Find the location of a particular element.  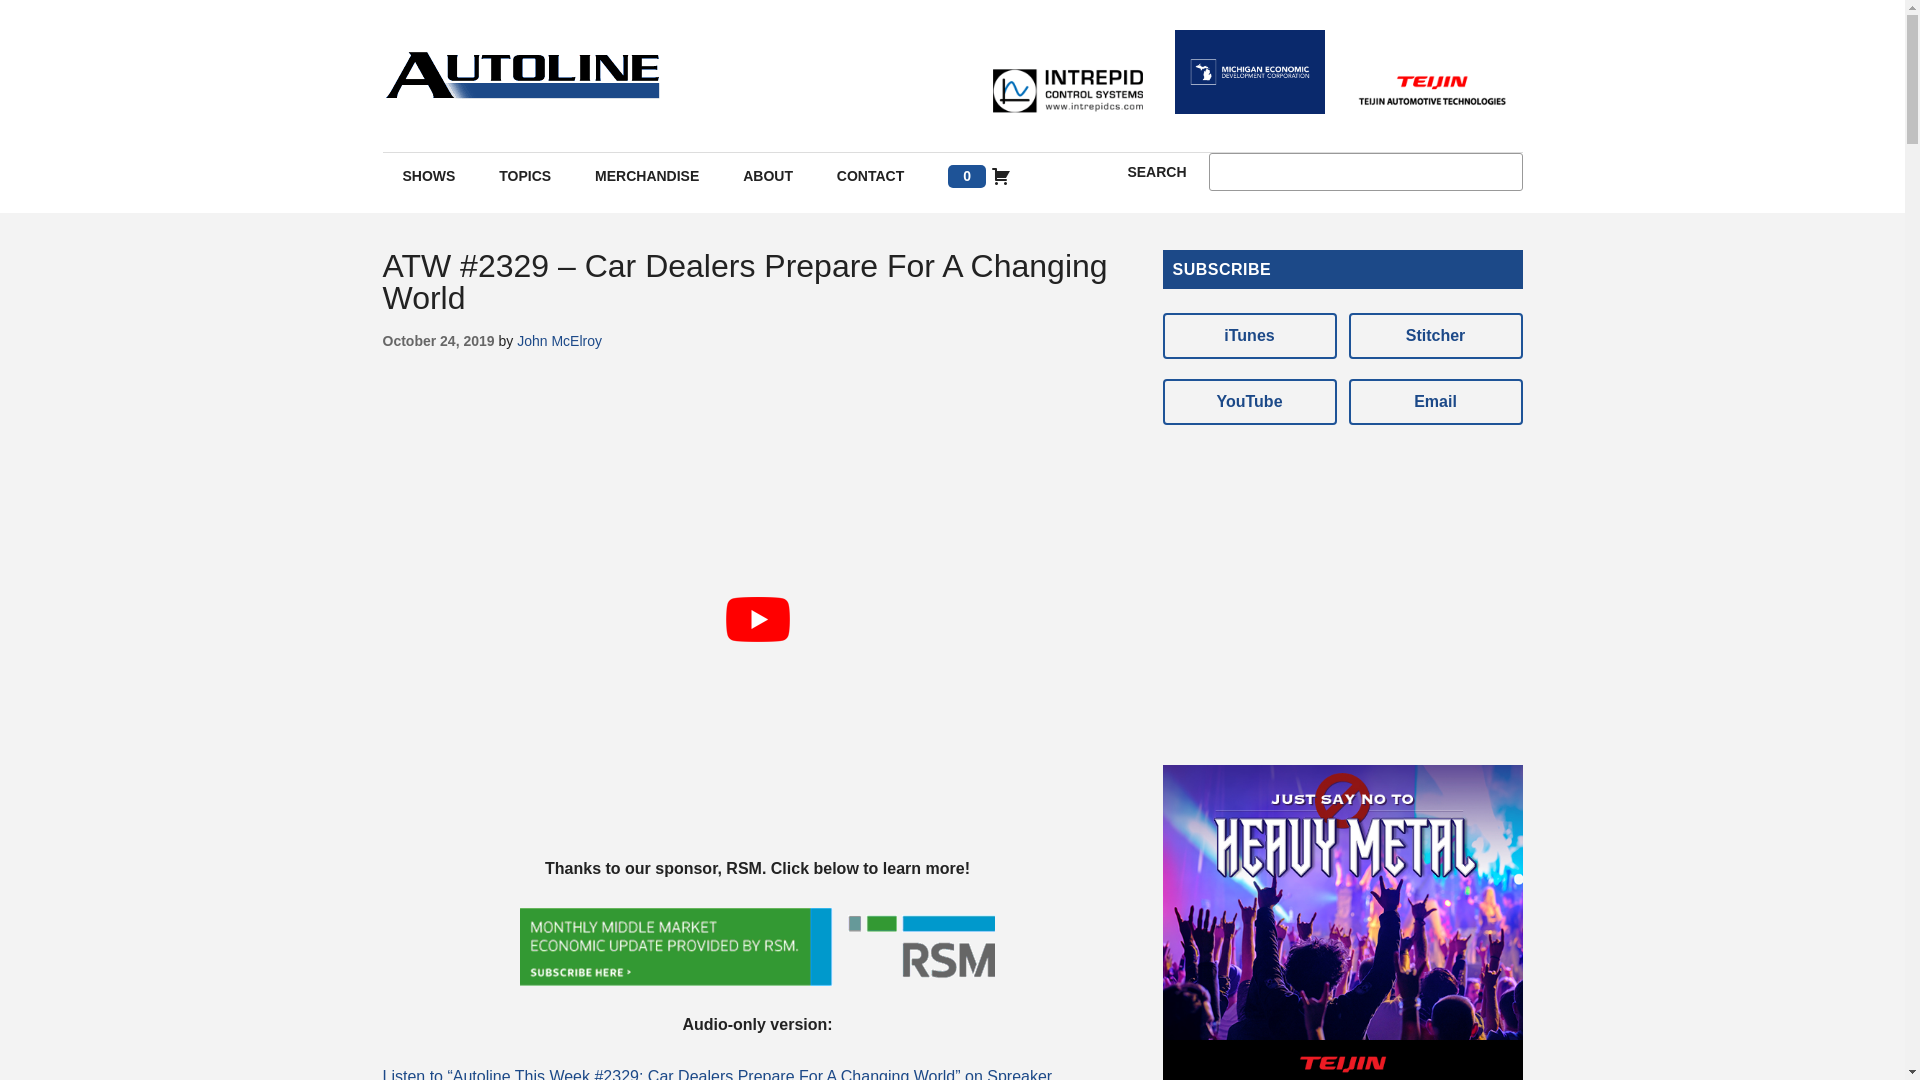

0 is located at coordinates (979, 176).